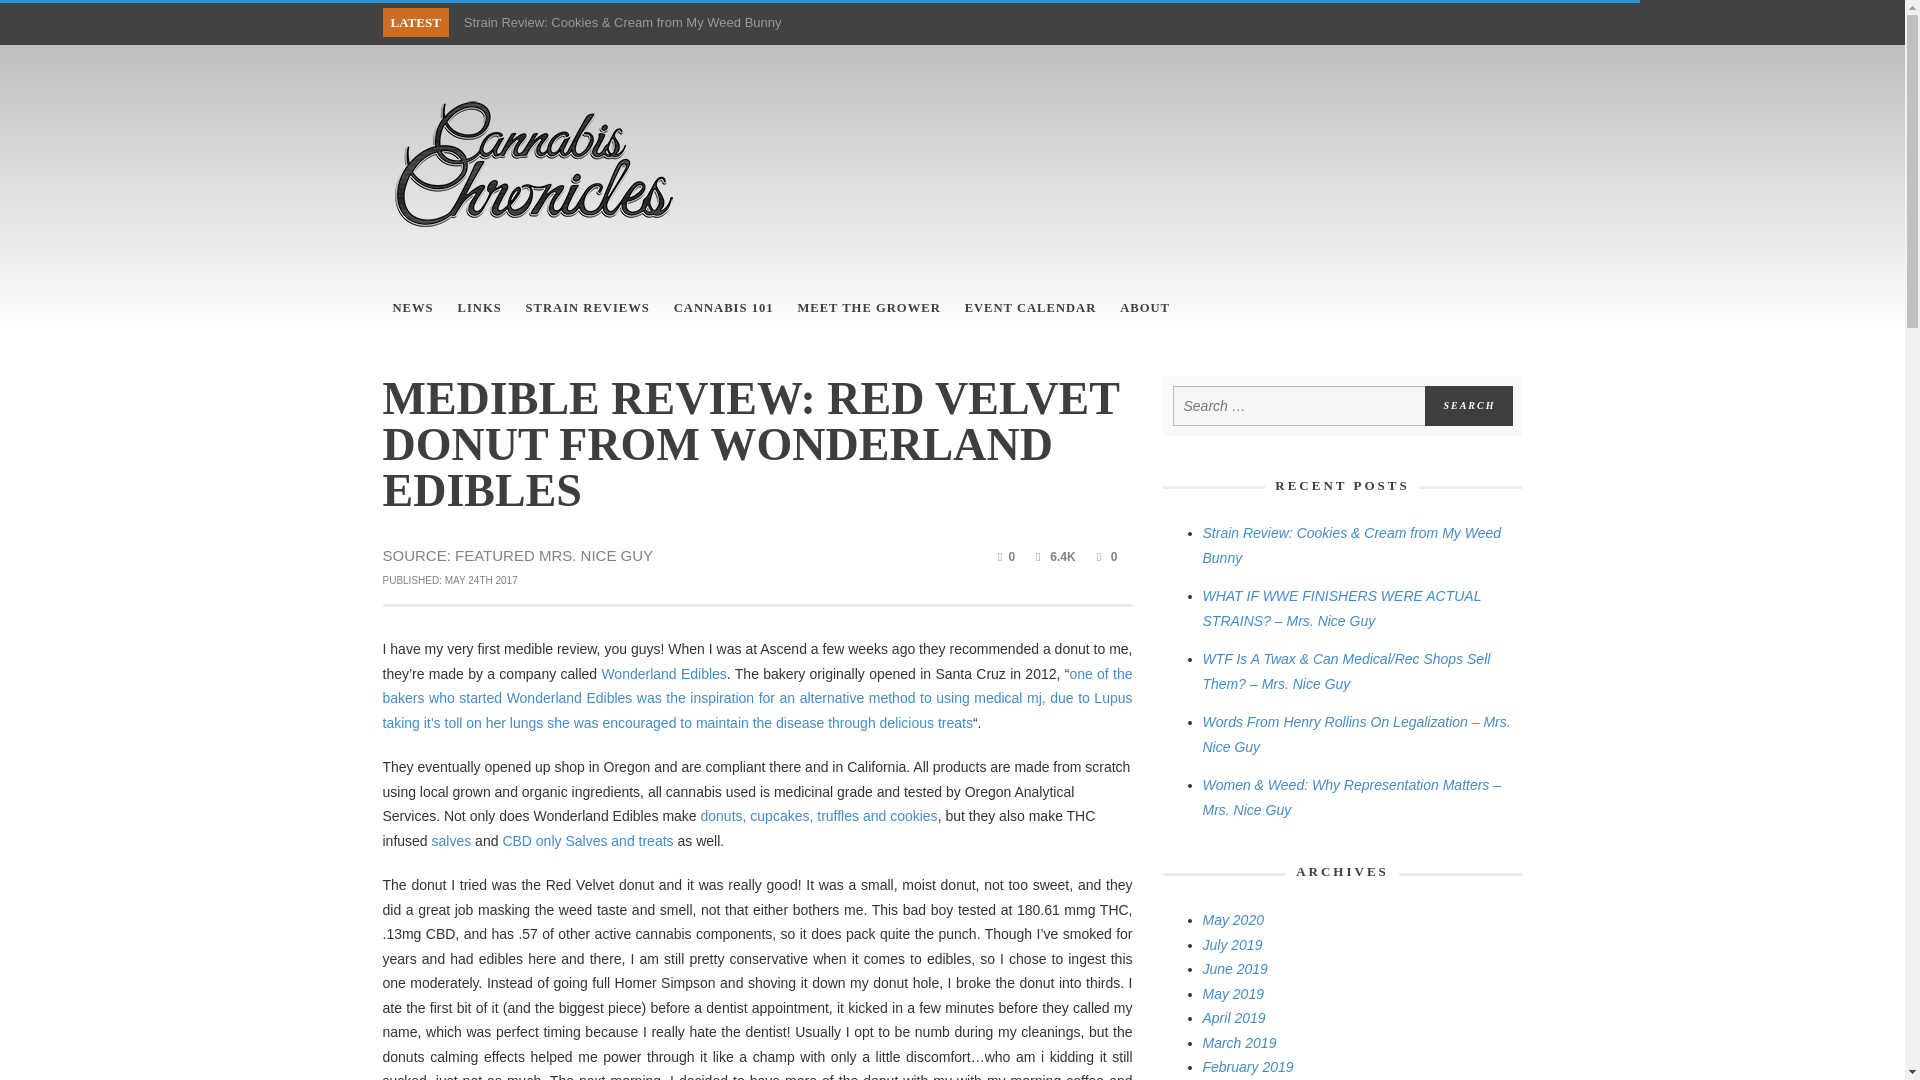 The width and height of the screenshot is (1920, 1080). What do you see at coordinates (819, 816) in the screenshot?
I see `donuts, cupcakes, truffles and cookies` at bounding box center [819, 816].